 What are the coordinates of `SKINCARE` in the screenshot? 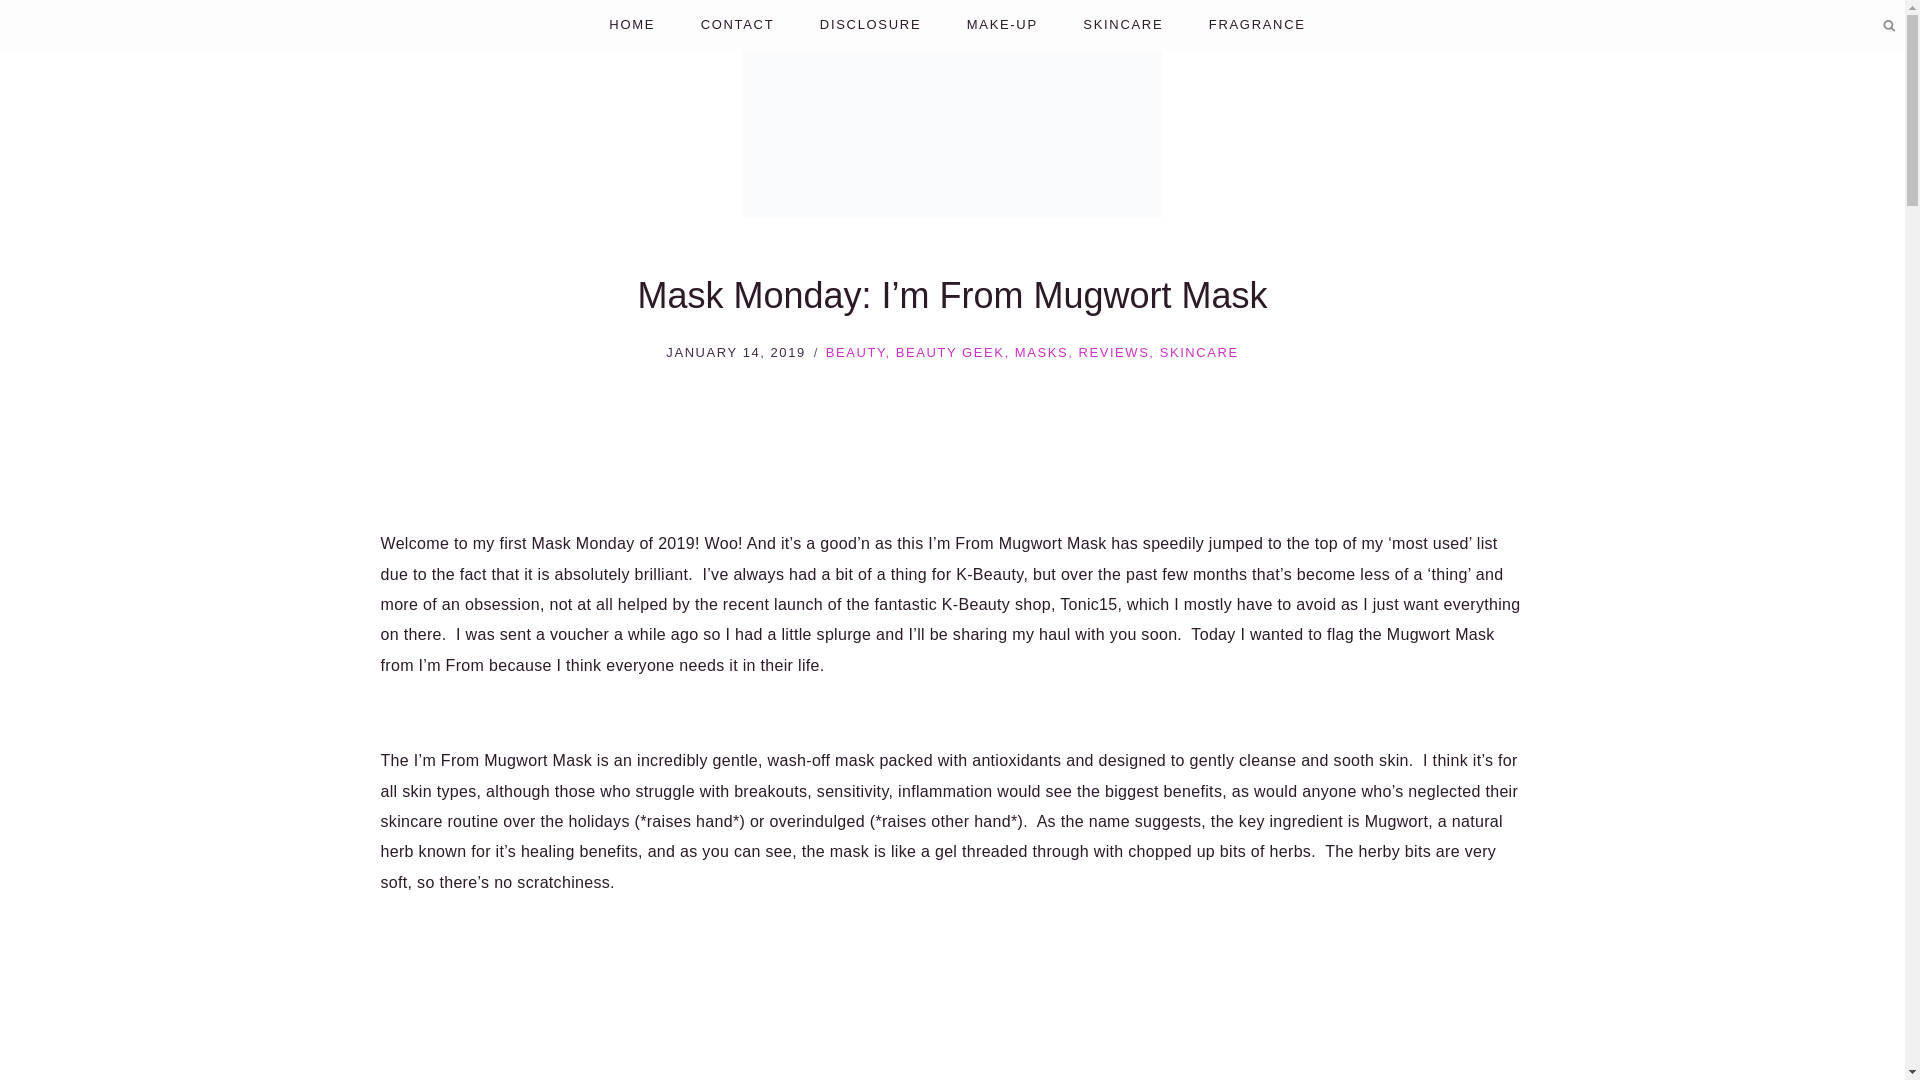 It's located at (1198, 352).